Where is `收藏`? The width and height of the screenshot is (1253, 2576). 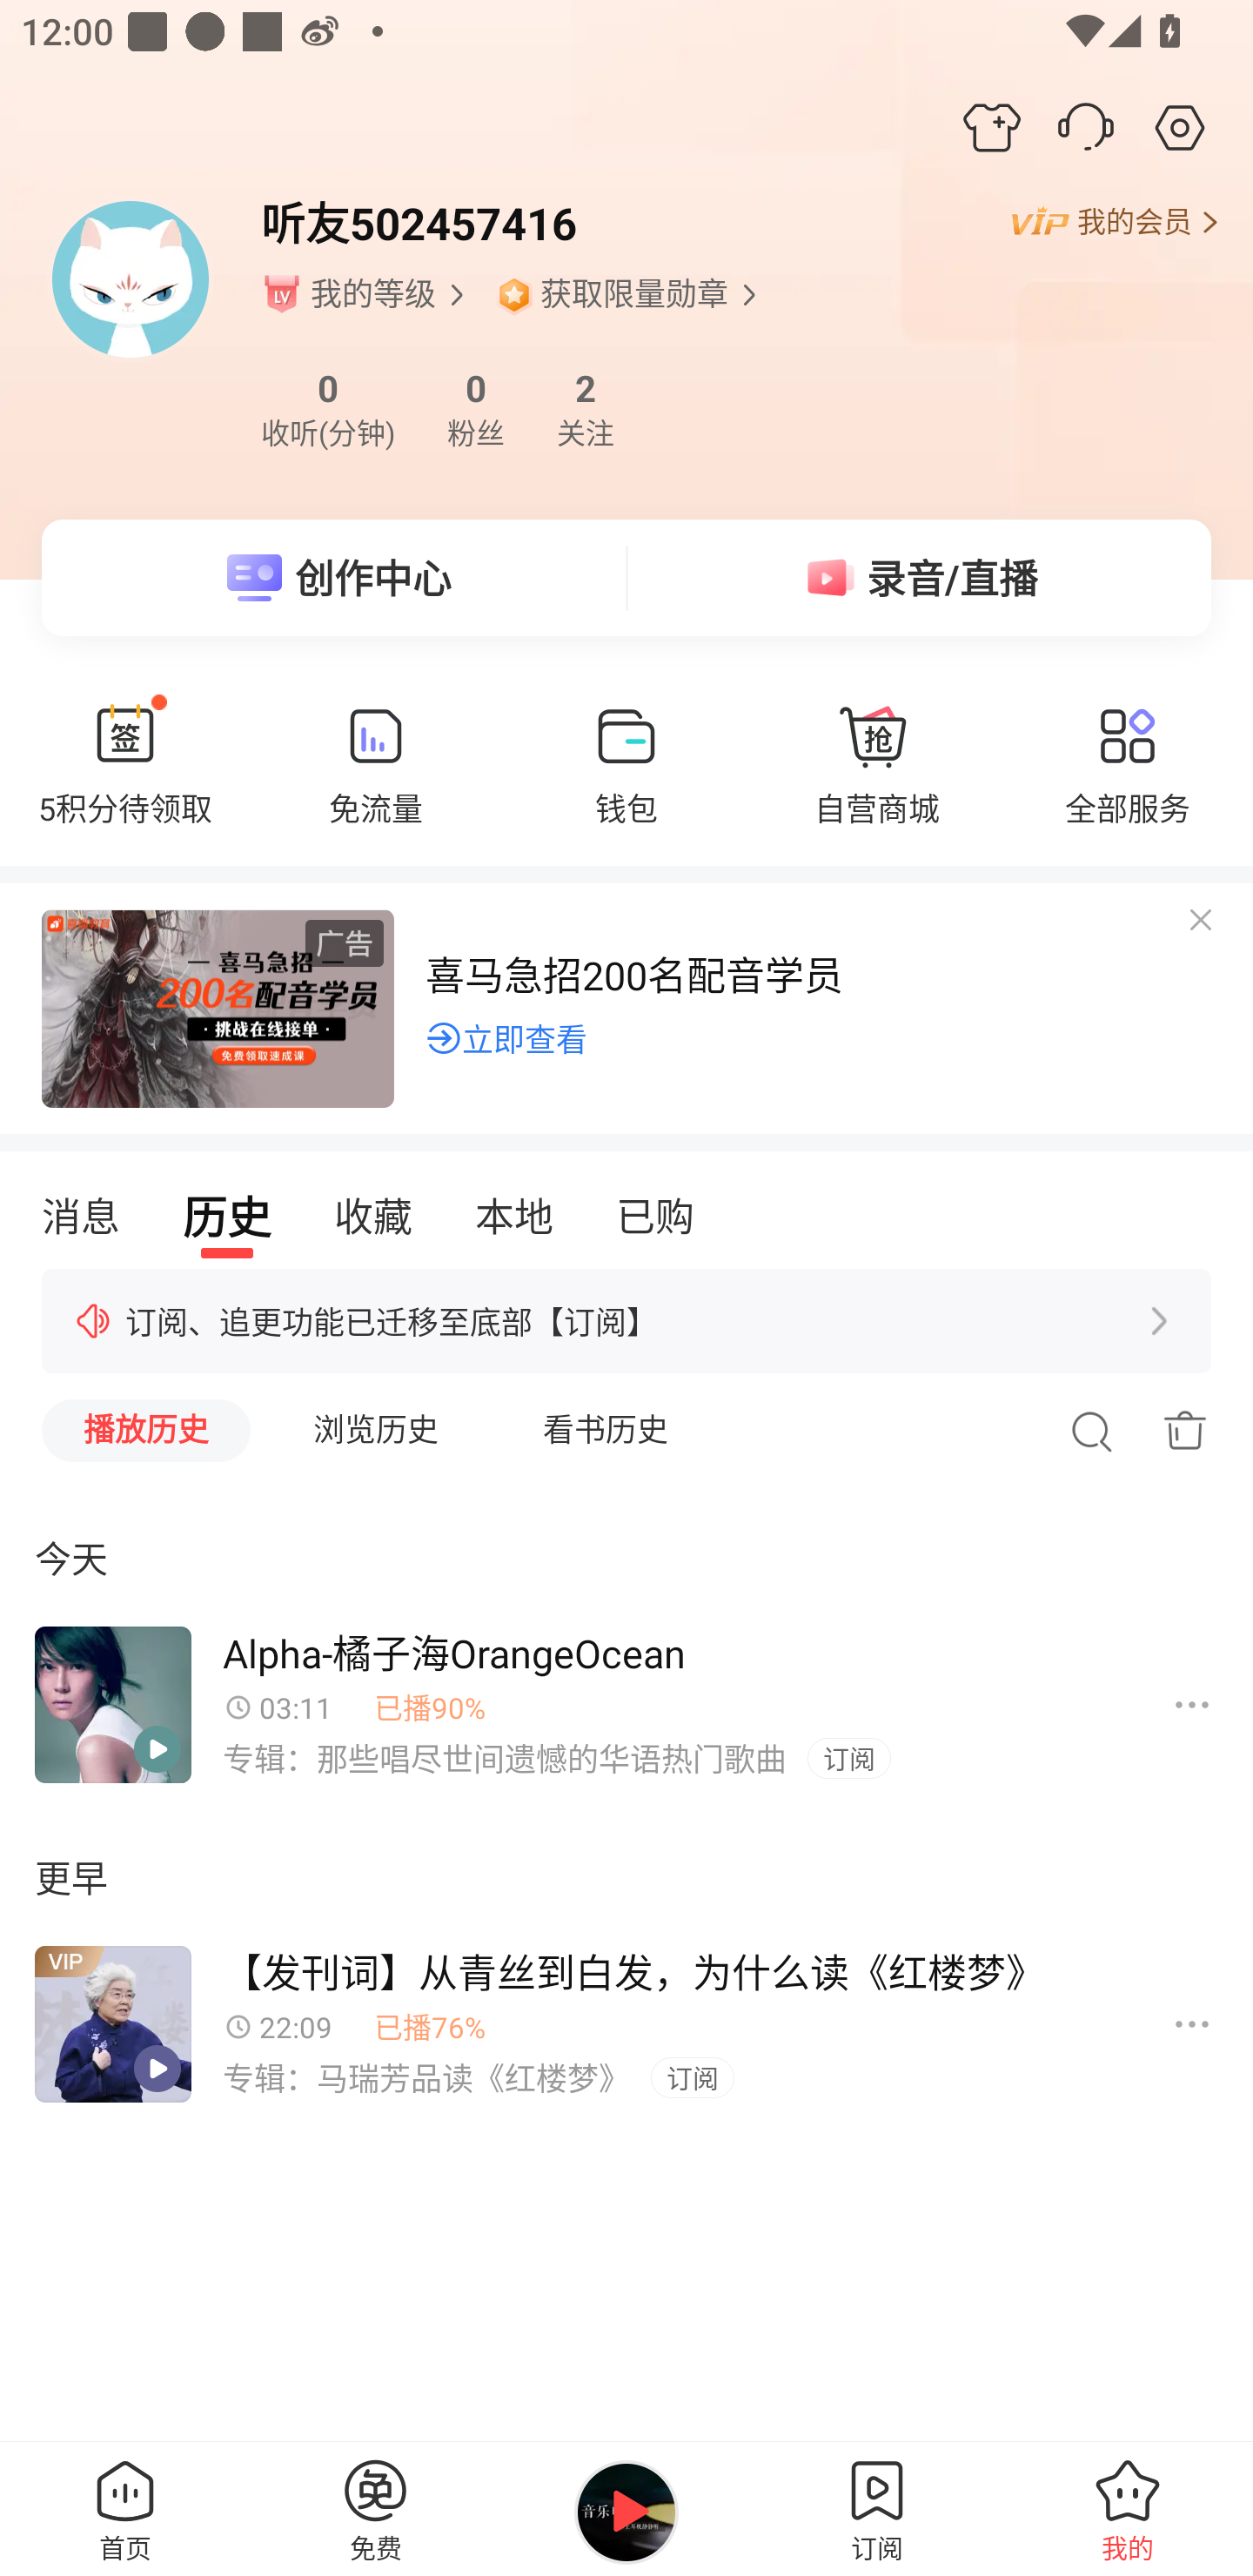 收藏 is located at coordinates (372, 1217).